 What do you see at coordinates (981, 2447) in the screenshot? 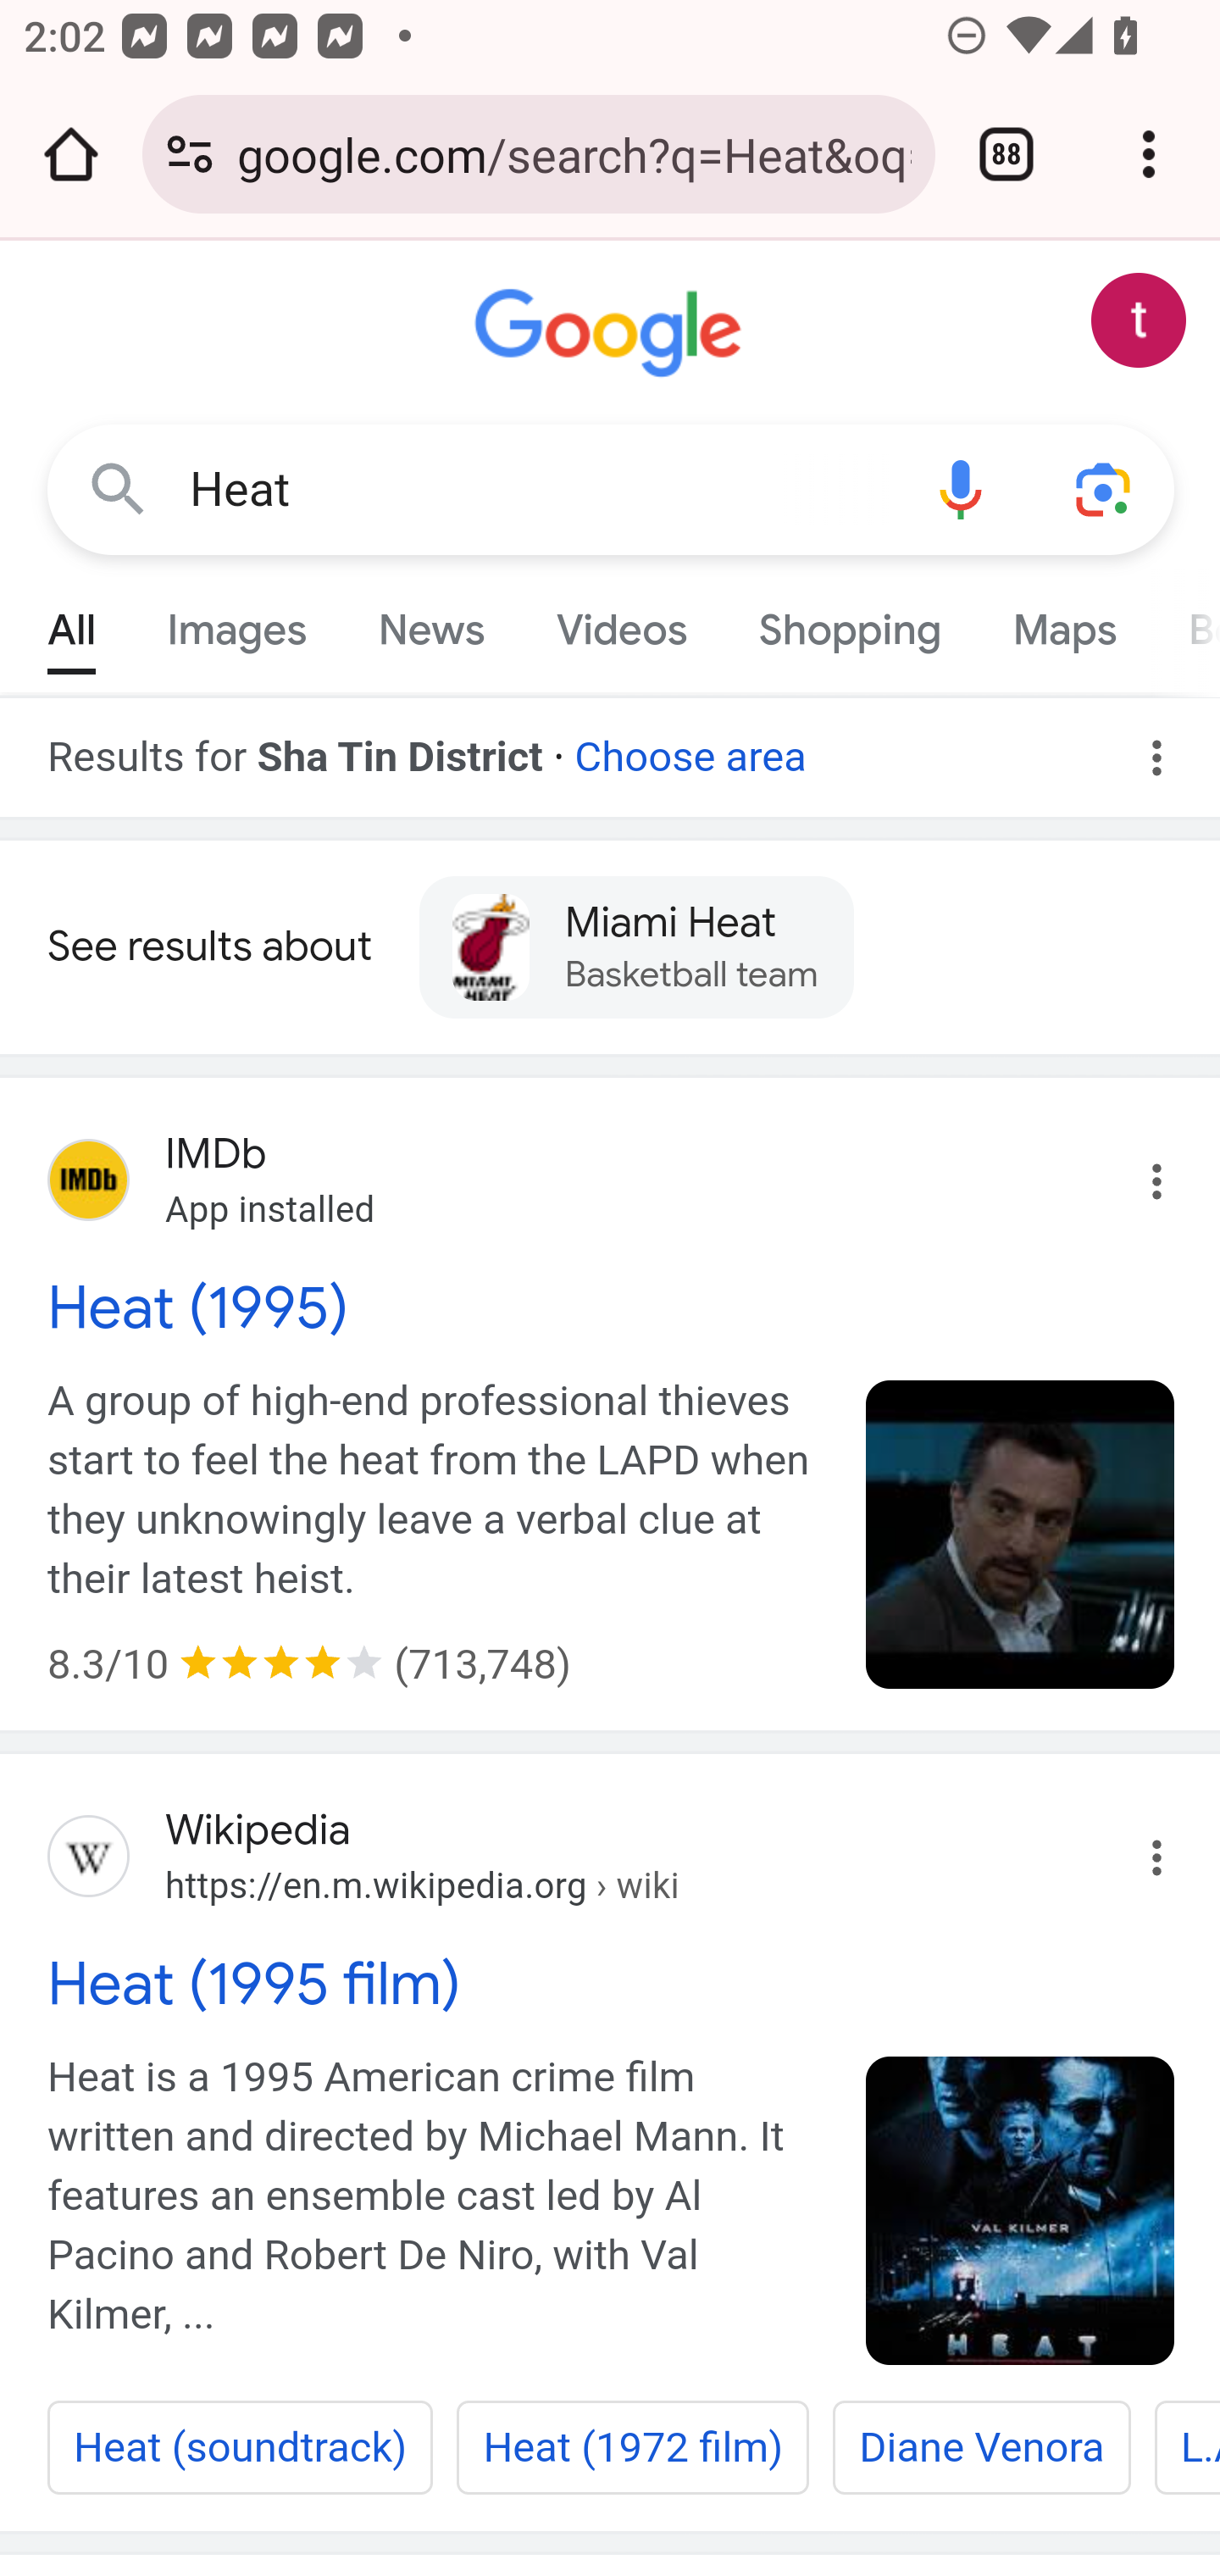
I see `Diane Venora` at bounding box center [981, 2447].